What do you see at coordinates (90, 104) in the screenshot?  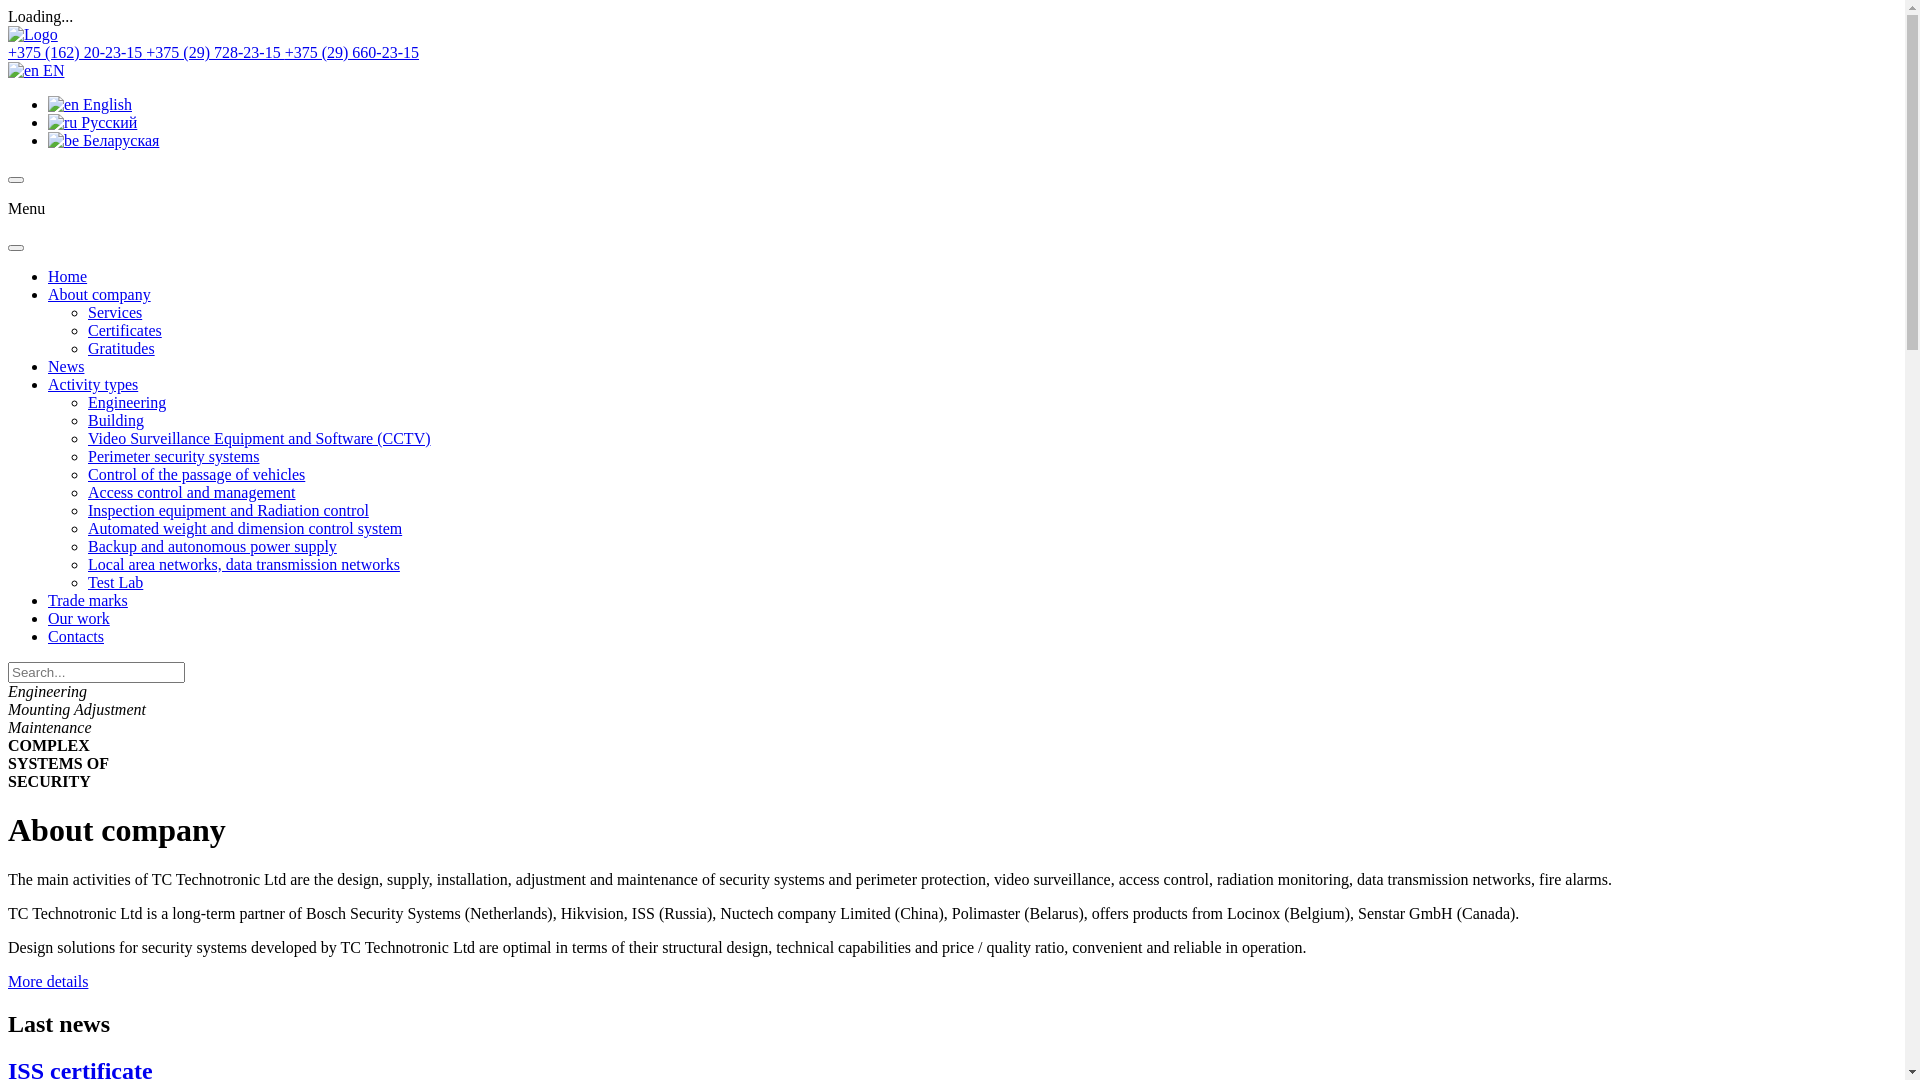 I see ` English` at bounding box center [90, 104].